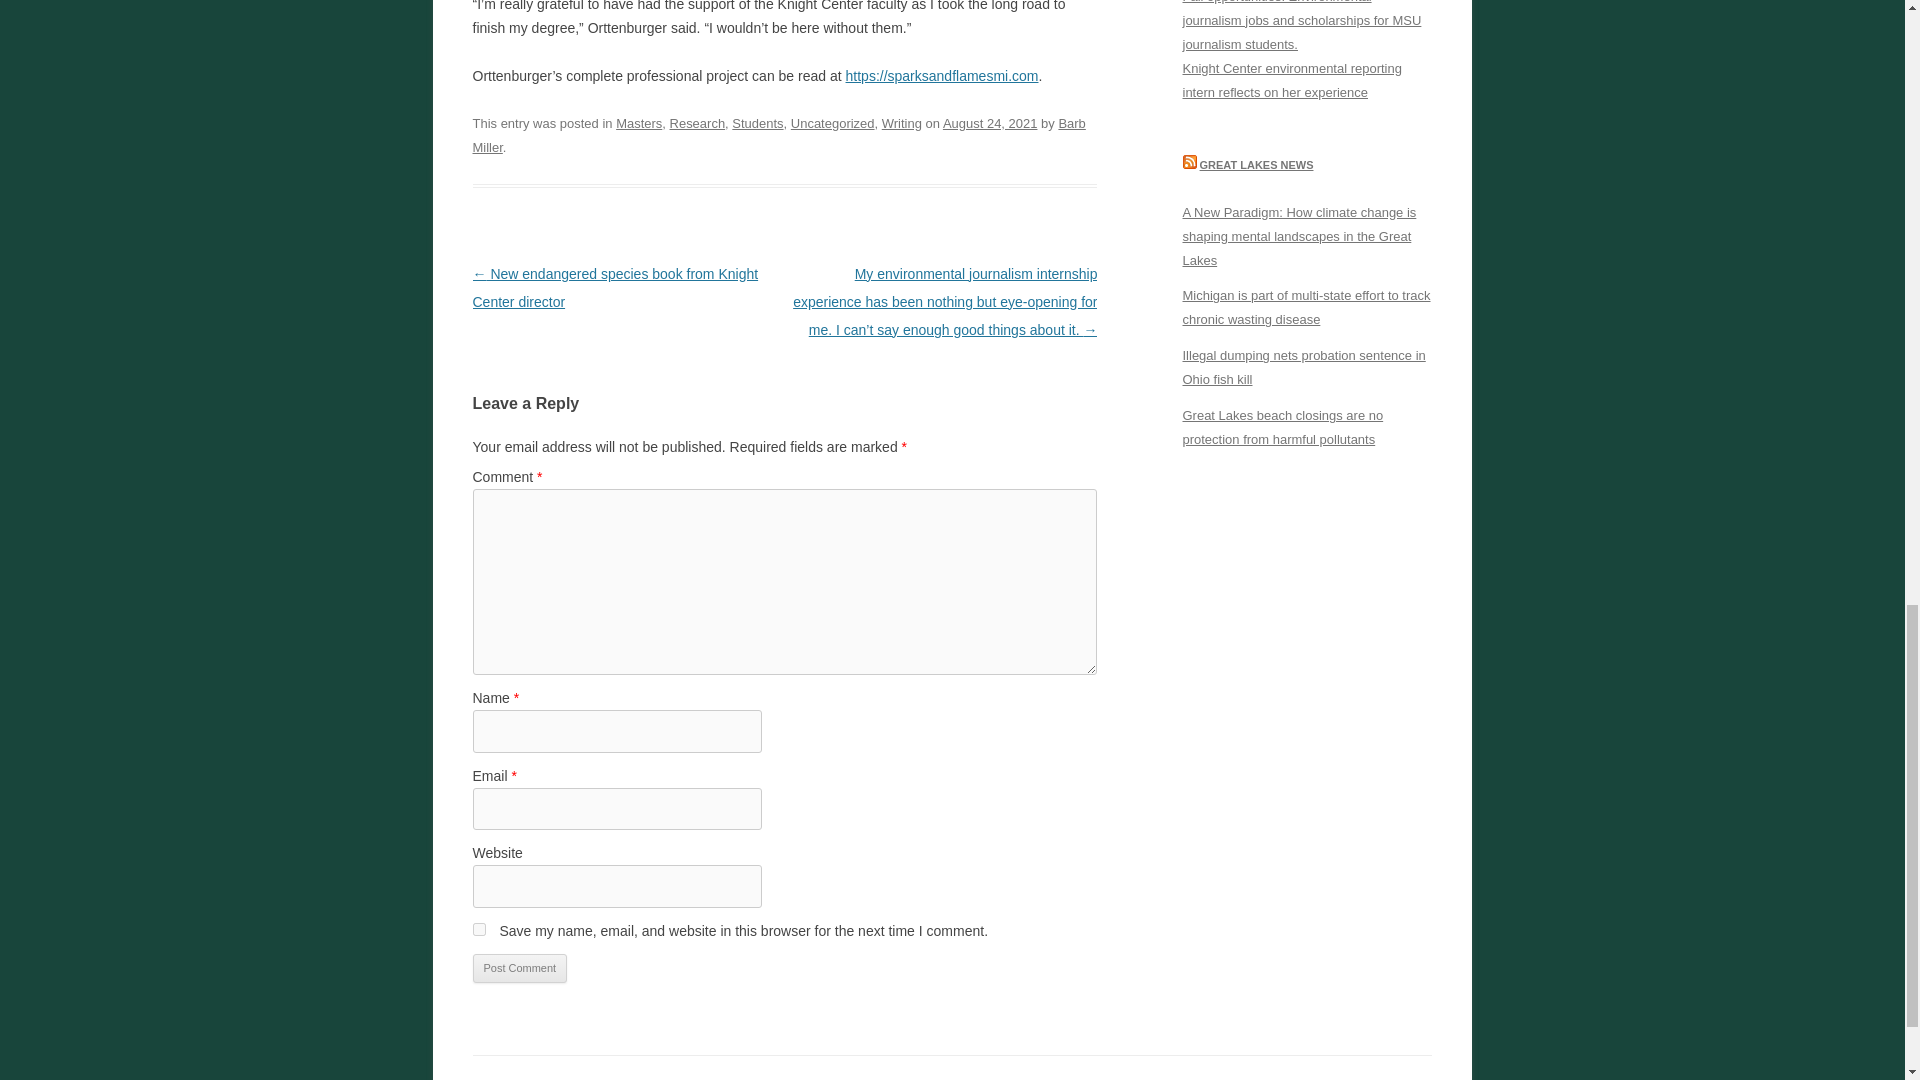  I want to click on View all posts by Barb Miller, so click(778, 135).